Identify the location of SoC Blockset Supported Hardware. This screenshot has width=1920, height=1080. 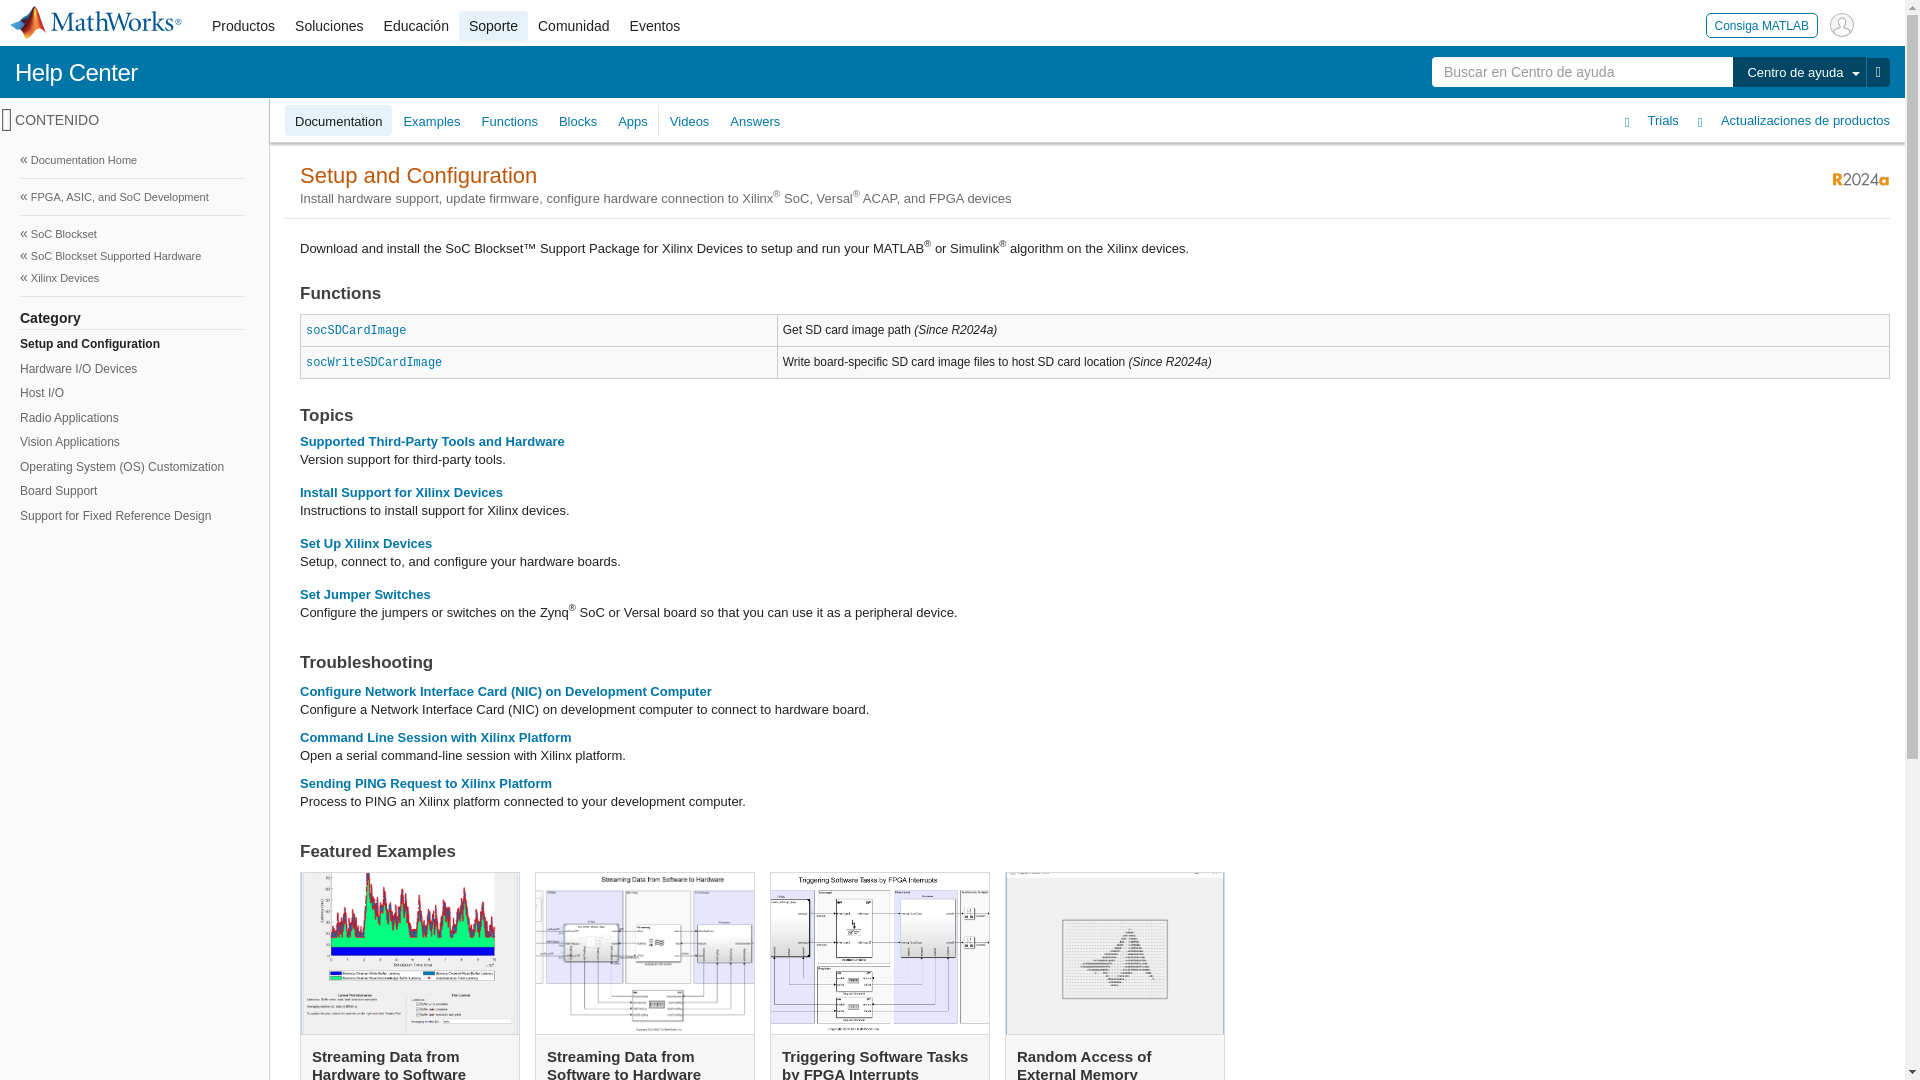
(132, 256).